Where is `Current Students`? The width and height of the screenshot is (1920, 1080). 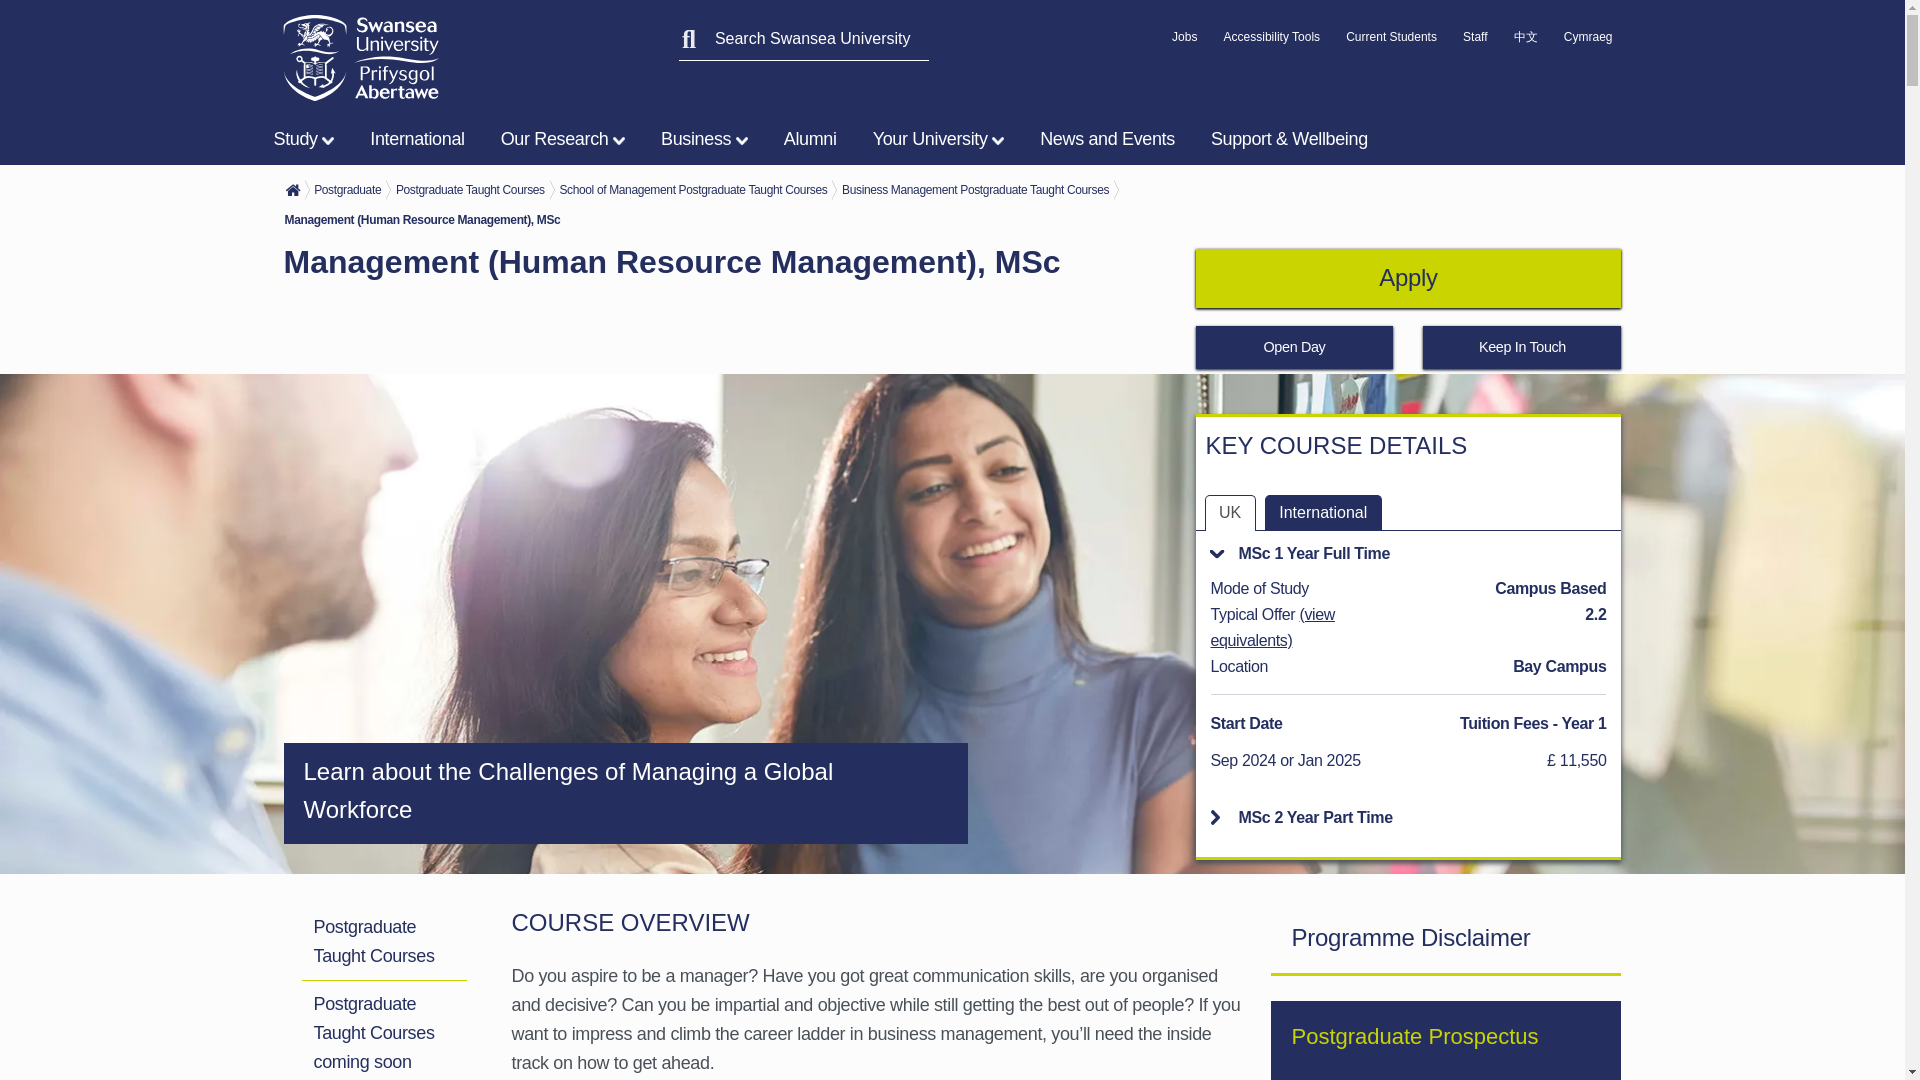 Current Students is located at coordinates (1390, 42).